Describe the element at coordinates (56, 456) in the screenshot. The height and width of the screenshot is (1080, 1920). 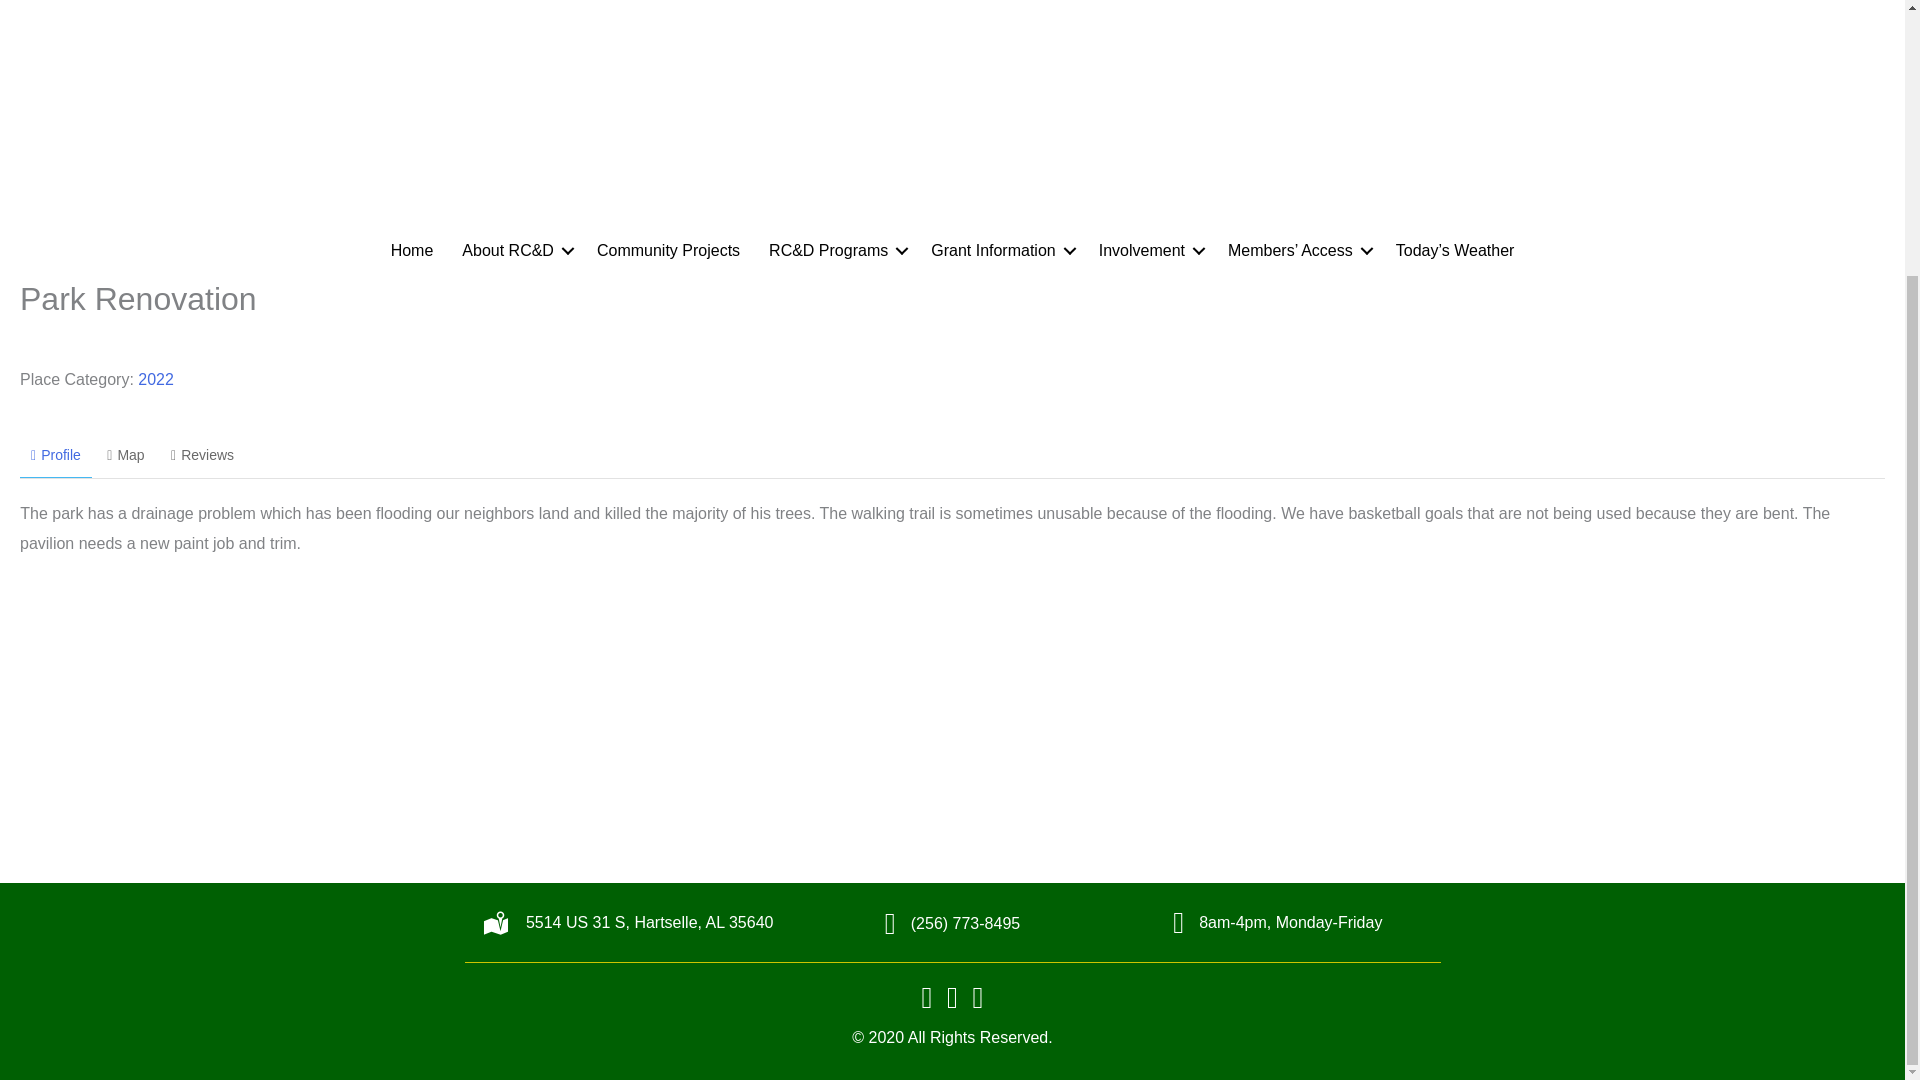
I see `Profile` at that location.